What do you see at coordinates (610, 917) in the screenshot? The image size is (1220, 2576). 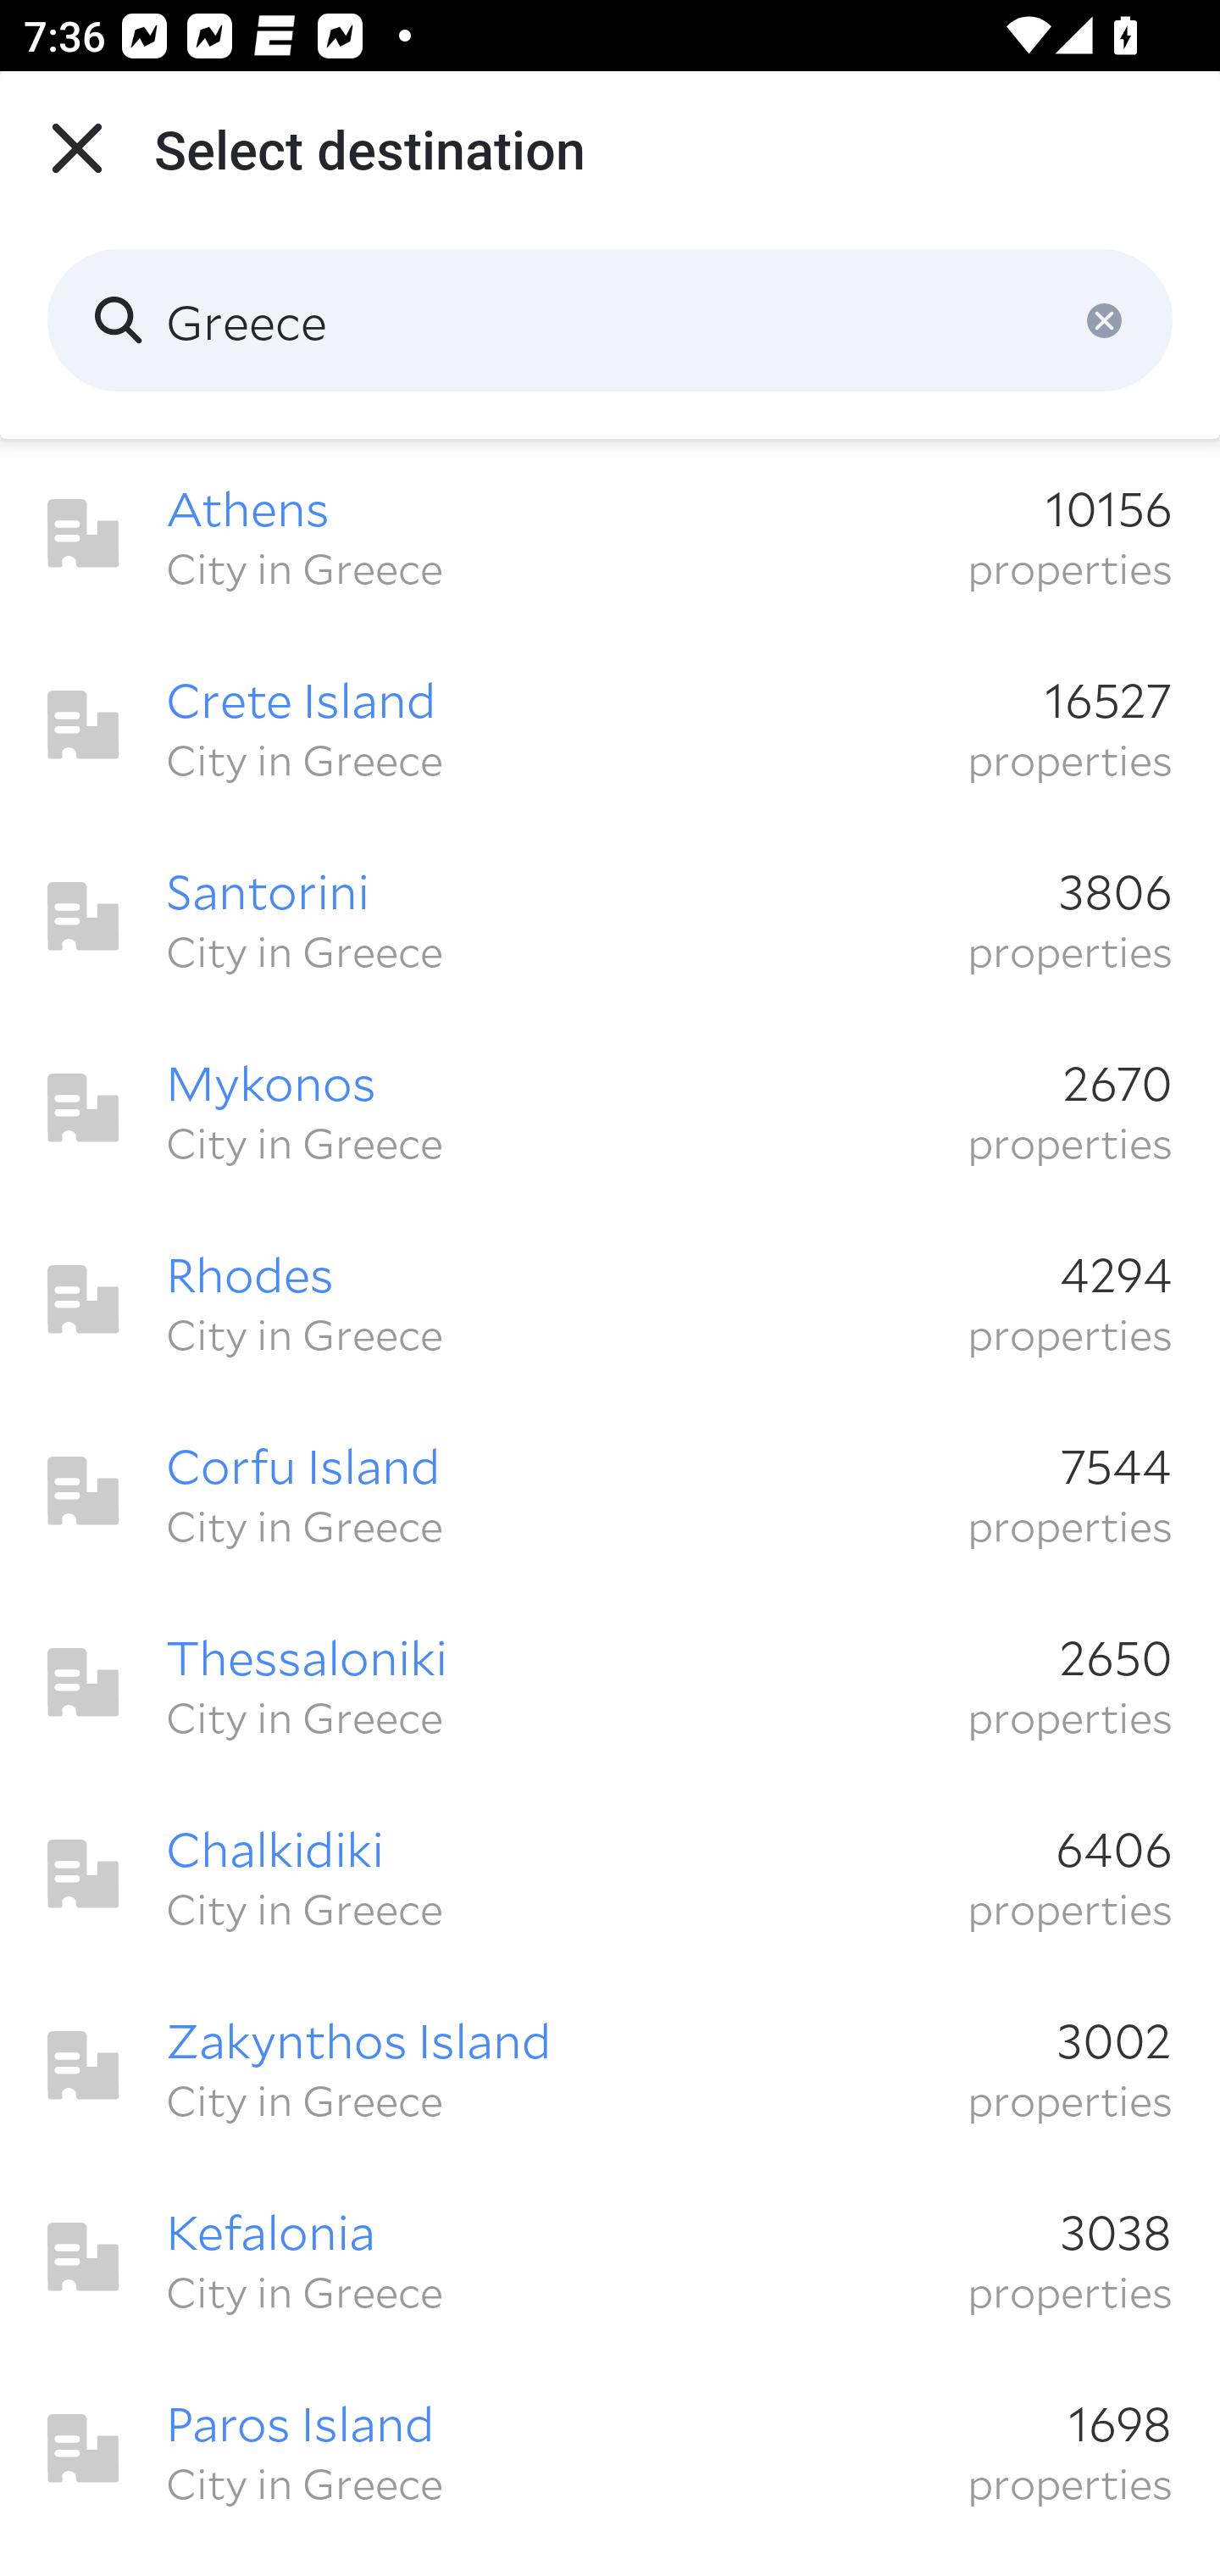 I see `Santorini 3806 City in Greece properties` at bounding box center [610, 917].